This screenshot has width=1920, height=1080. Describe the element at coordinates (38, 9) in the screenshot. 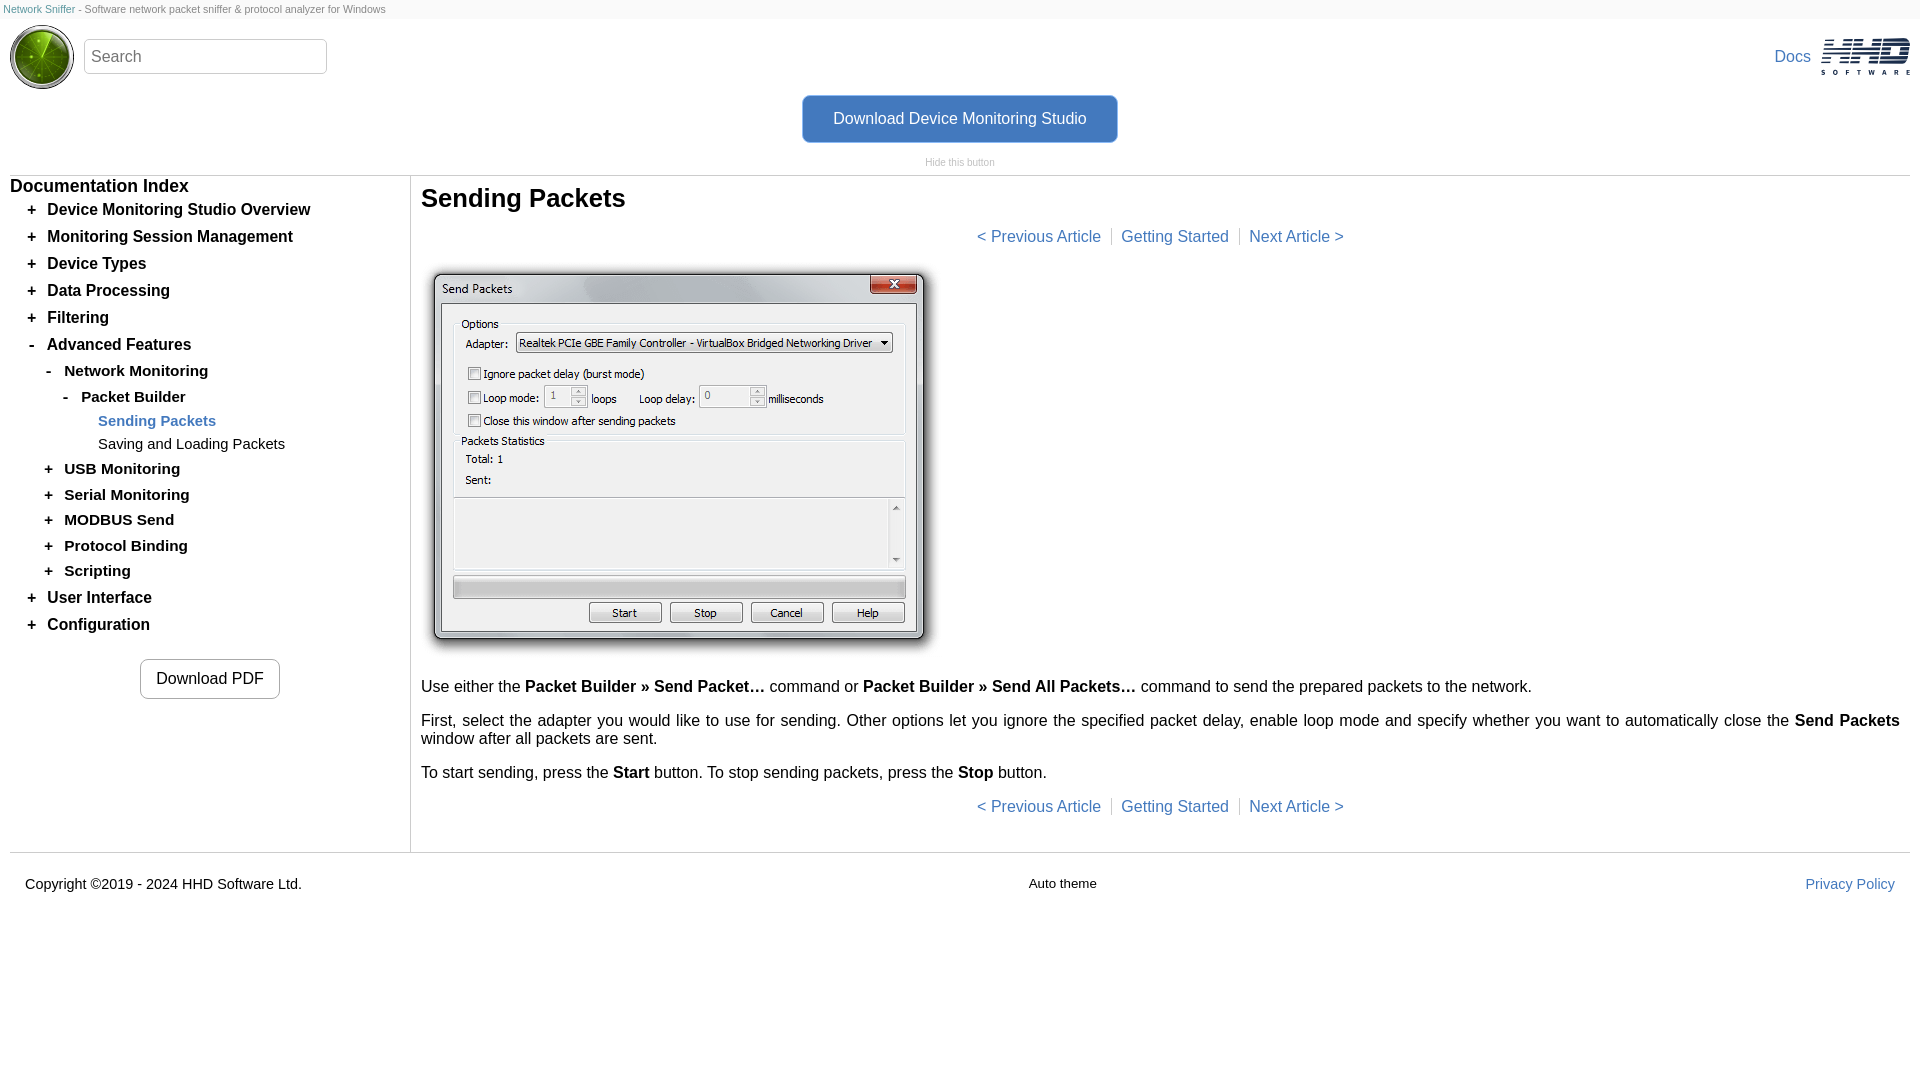

I see `Network Sniffer` at that location.